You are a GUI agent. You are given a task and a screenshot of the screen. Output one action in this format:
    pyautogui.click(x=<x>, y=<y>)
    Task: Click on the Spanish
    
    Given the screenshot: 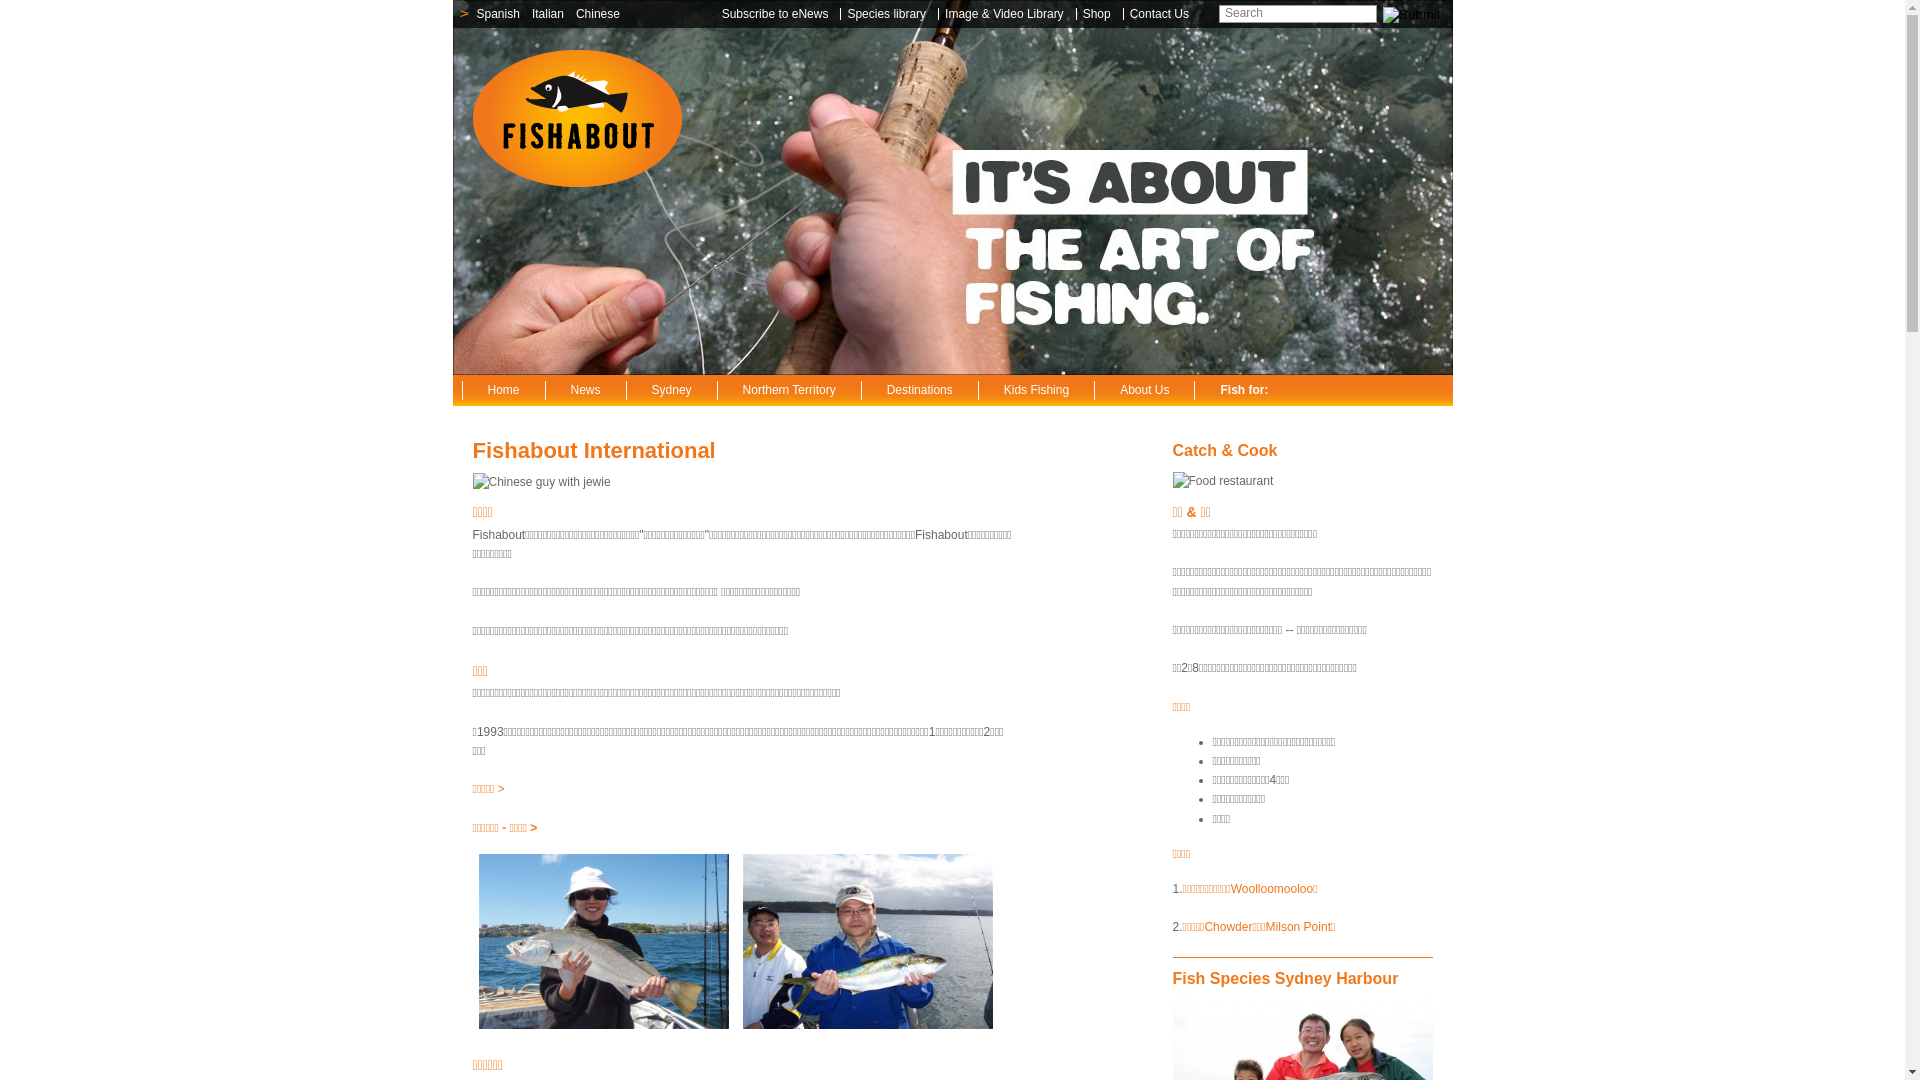 What is the action you would take?
    pyautogui.click(x=498, y=14)
    